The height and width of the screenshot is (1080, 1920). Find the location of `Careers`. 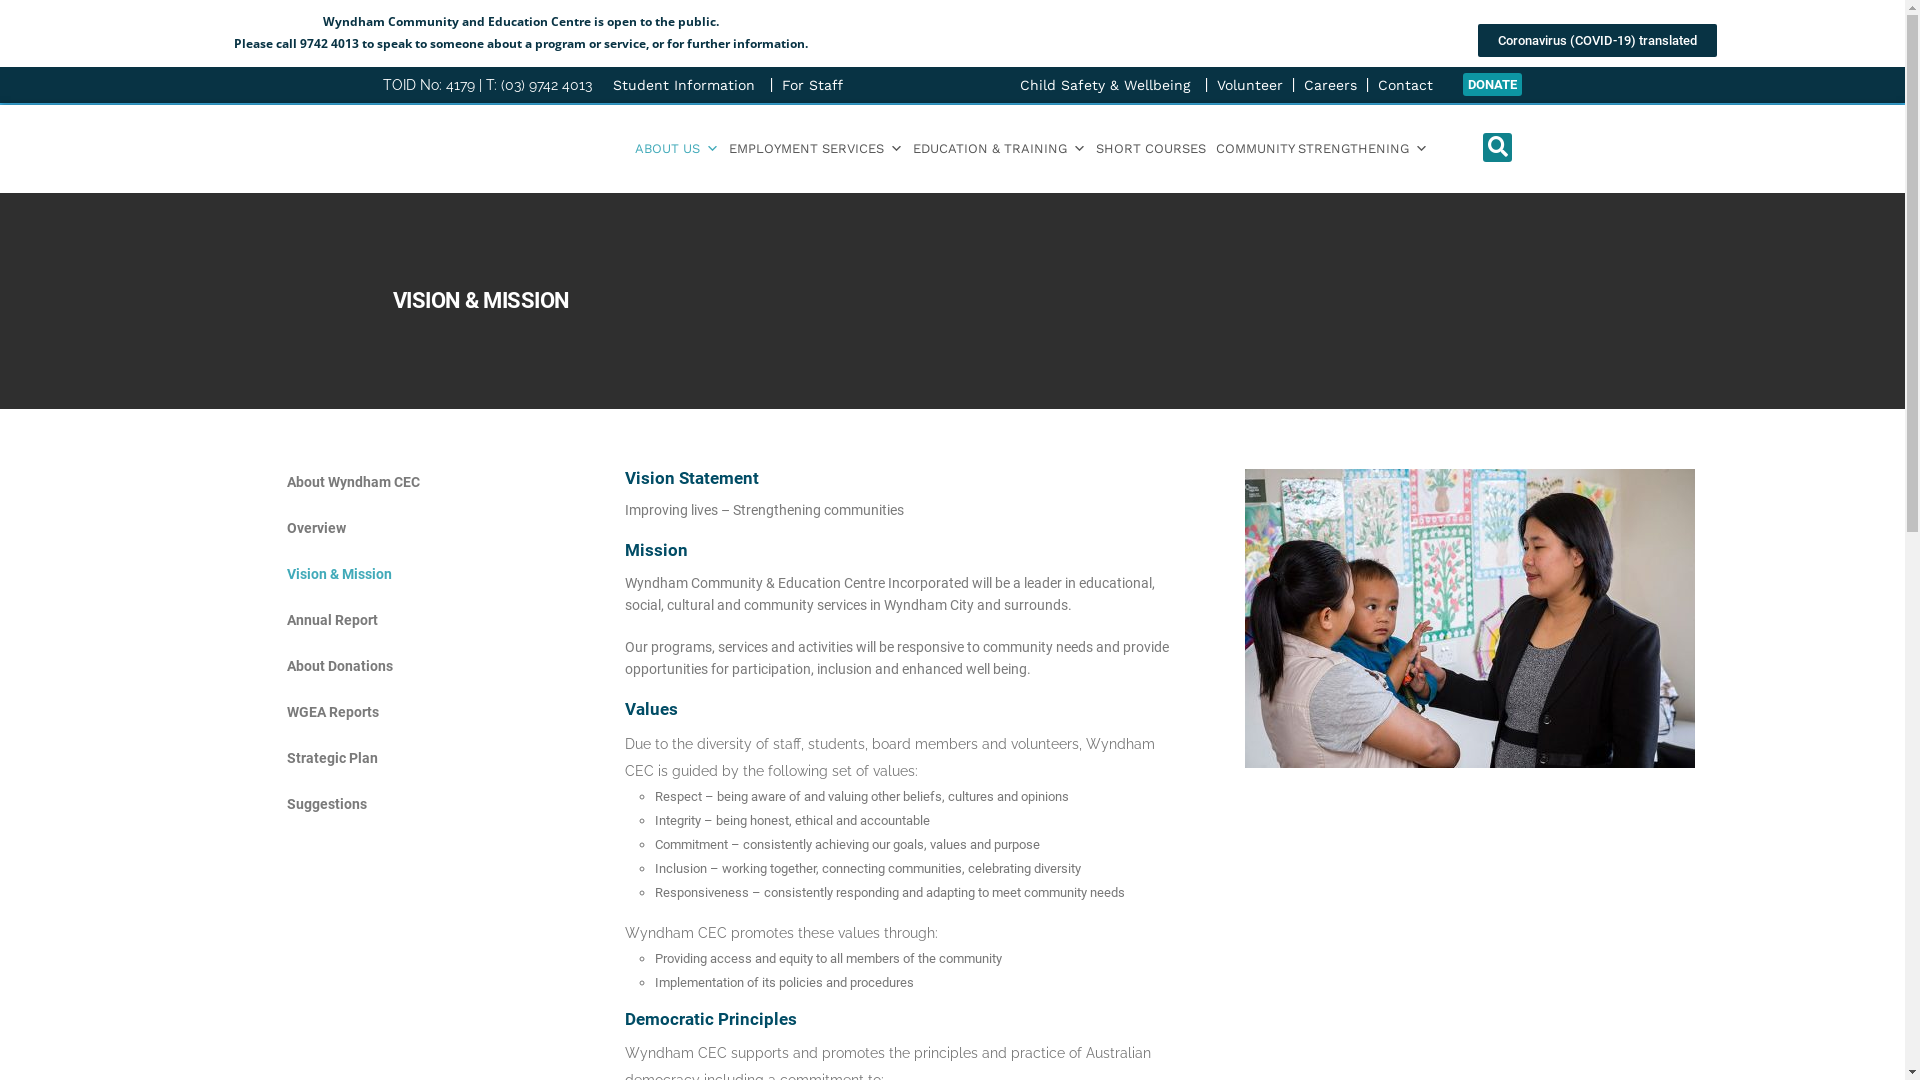

Careers is located at coordinates (1330, 84).